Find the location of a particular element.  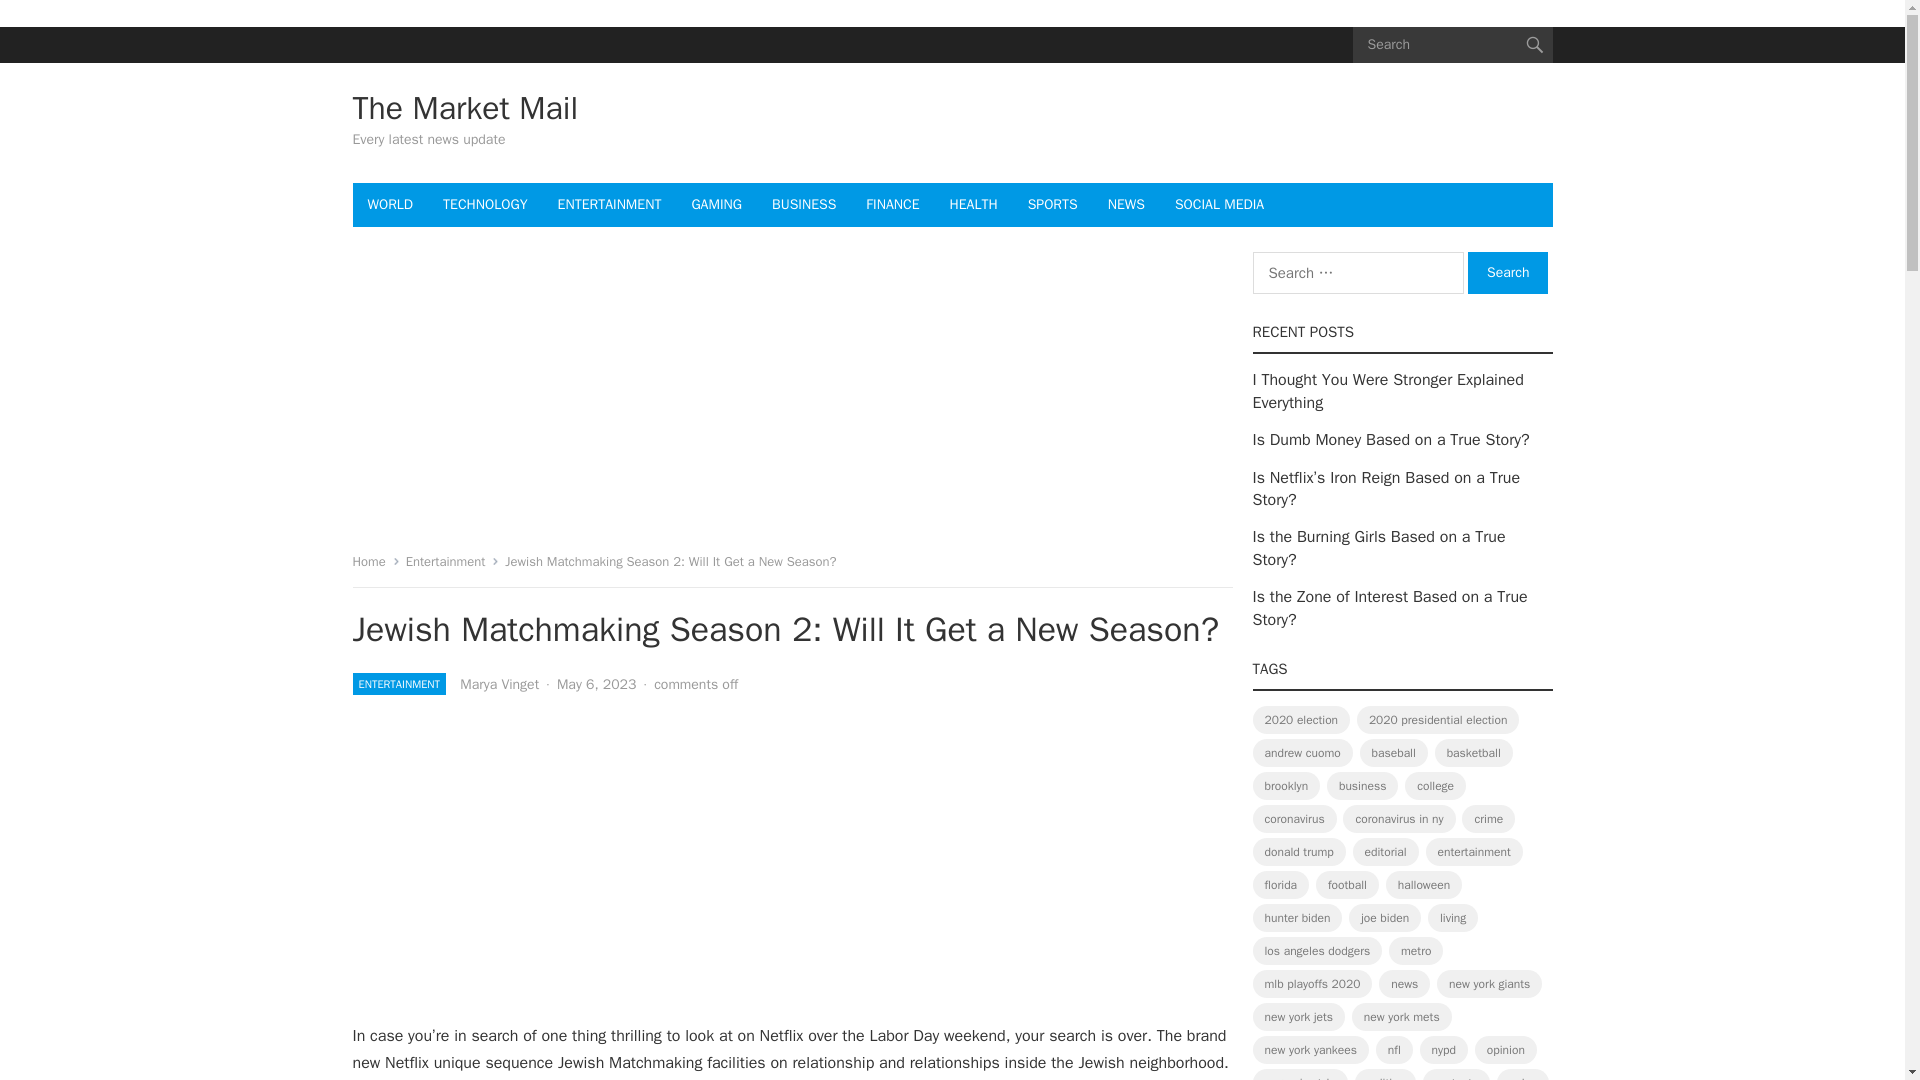

GAMING is located at coordinates (716, 204).